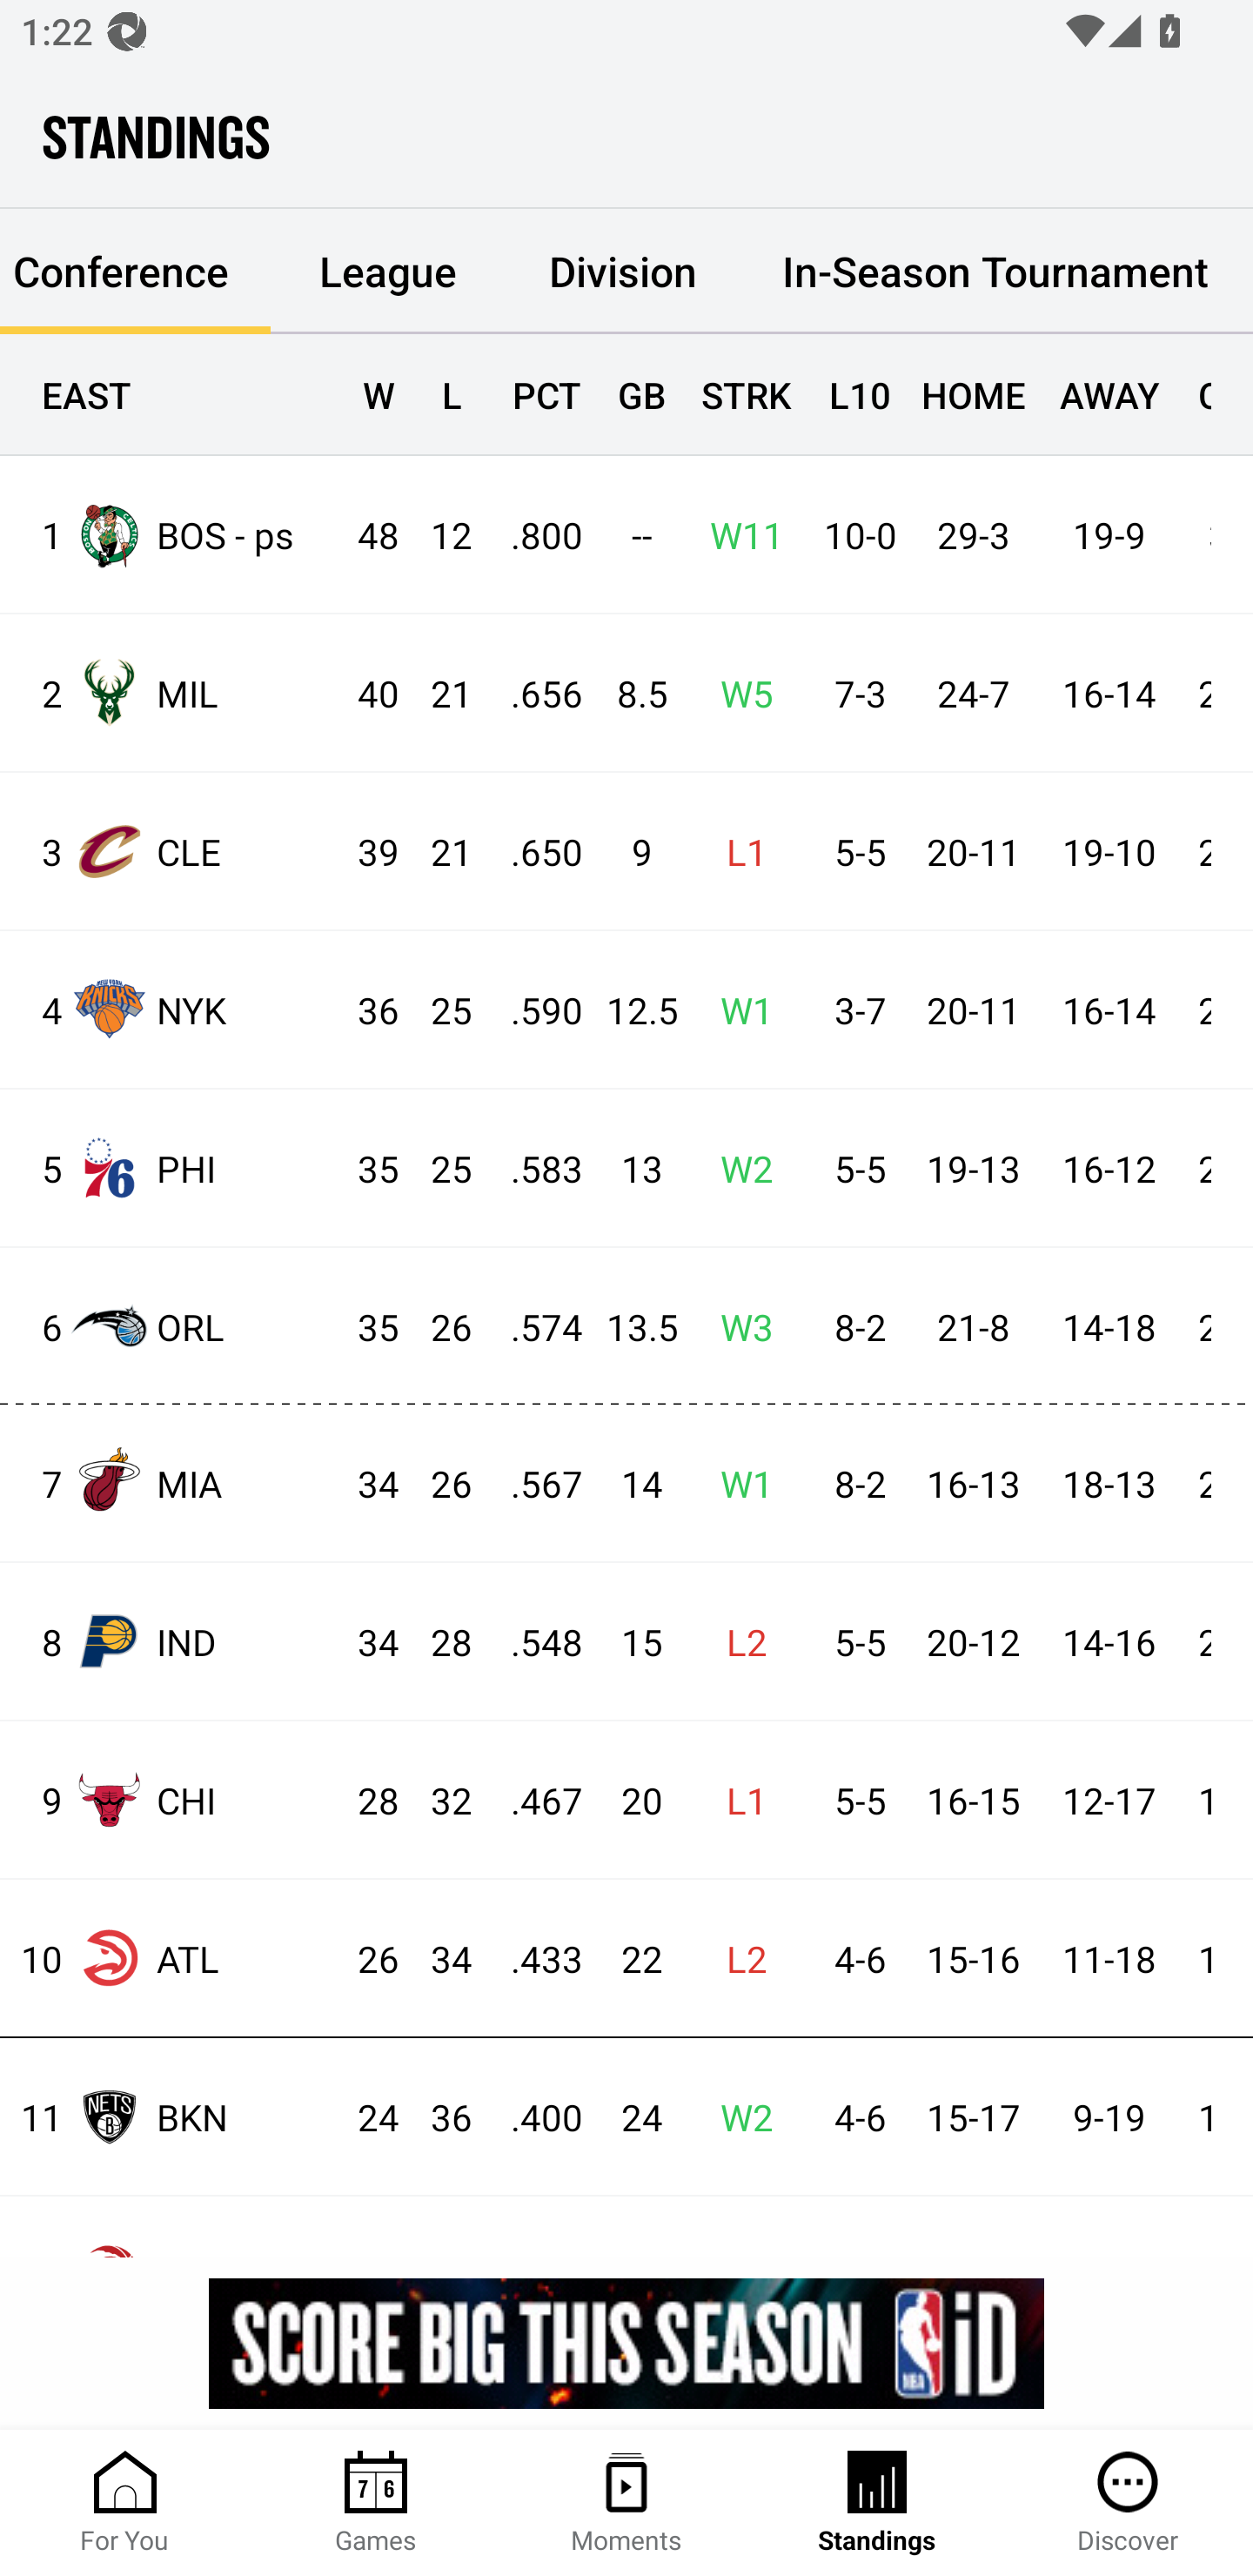 Image resolution: width=1253 pixels, height=2576 pixels. What do you see at coordinates (171, 2116) in the screenshot?
I see `11 BKN` at bounding box center [171, 2116].